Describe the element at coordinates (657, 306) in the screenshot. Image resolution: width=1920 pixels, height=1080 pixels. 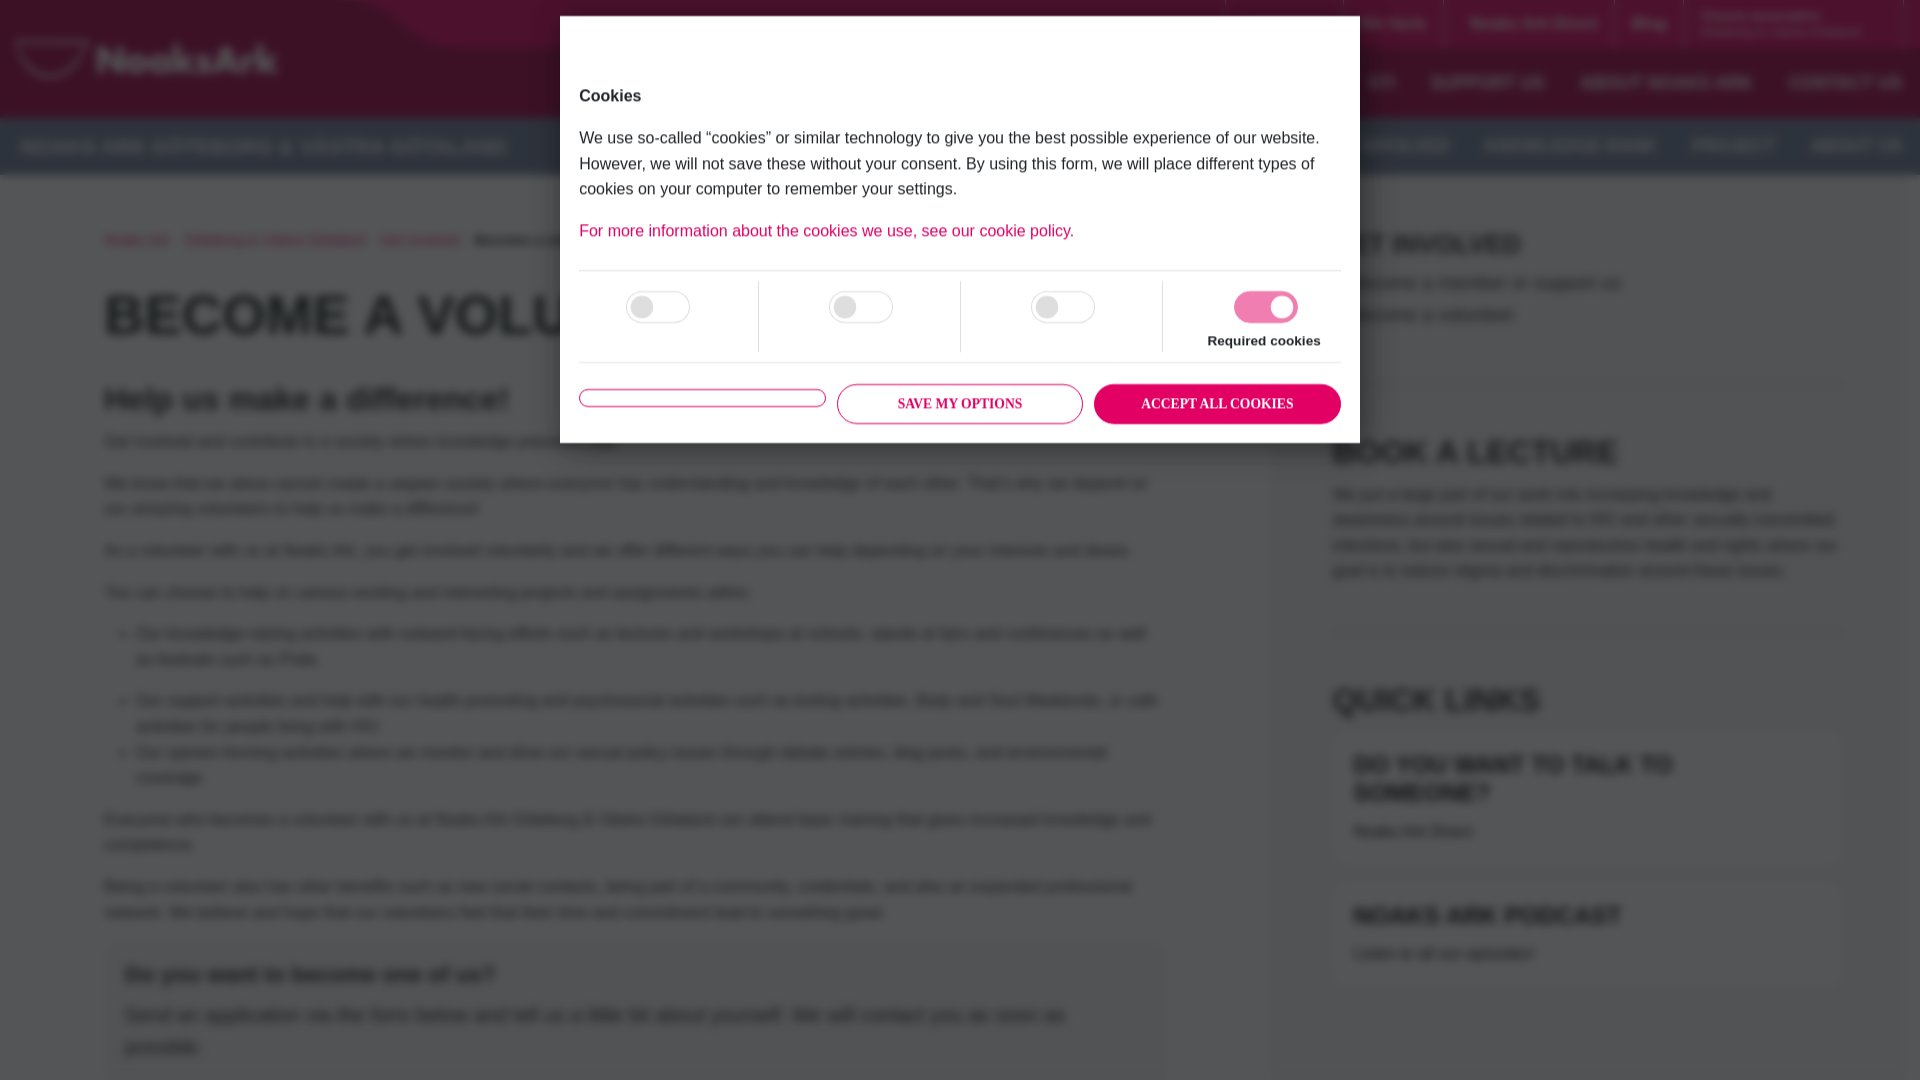
I see `analytics` at that location.